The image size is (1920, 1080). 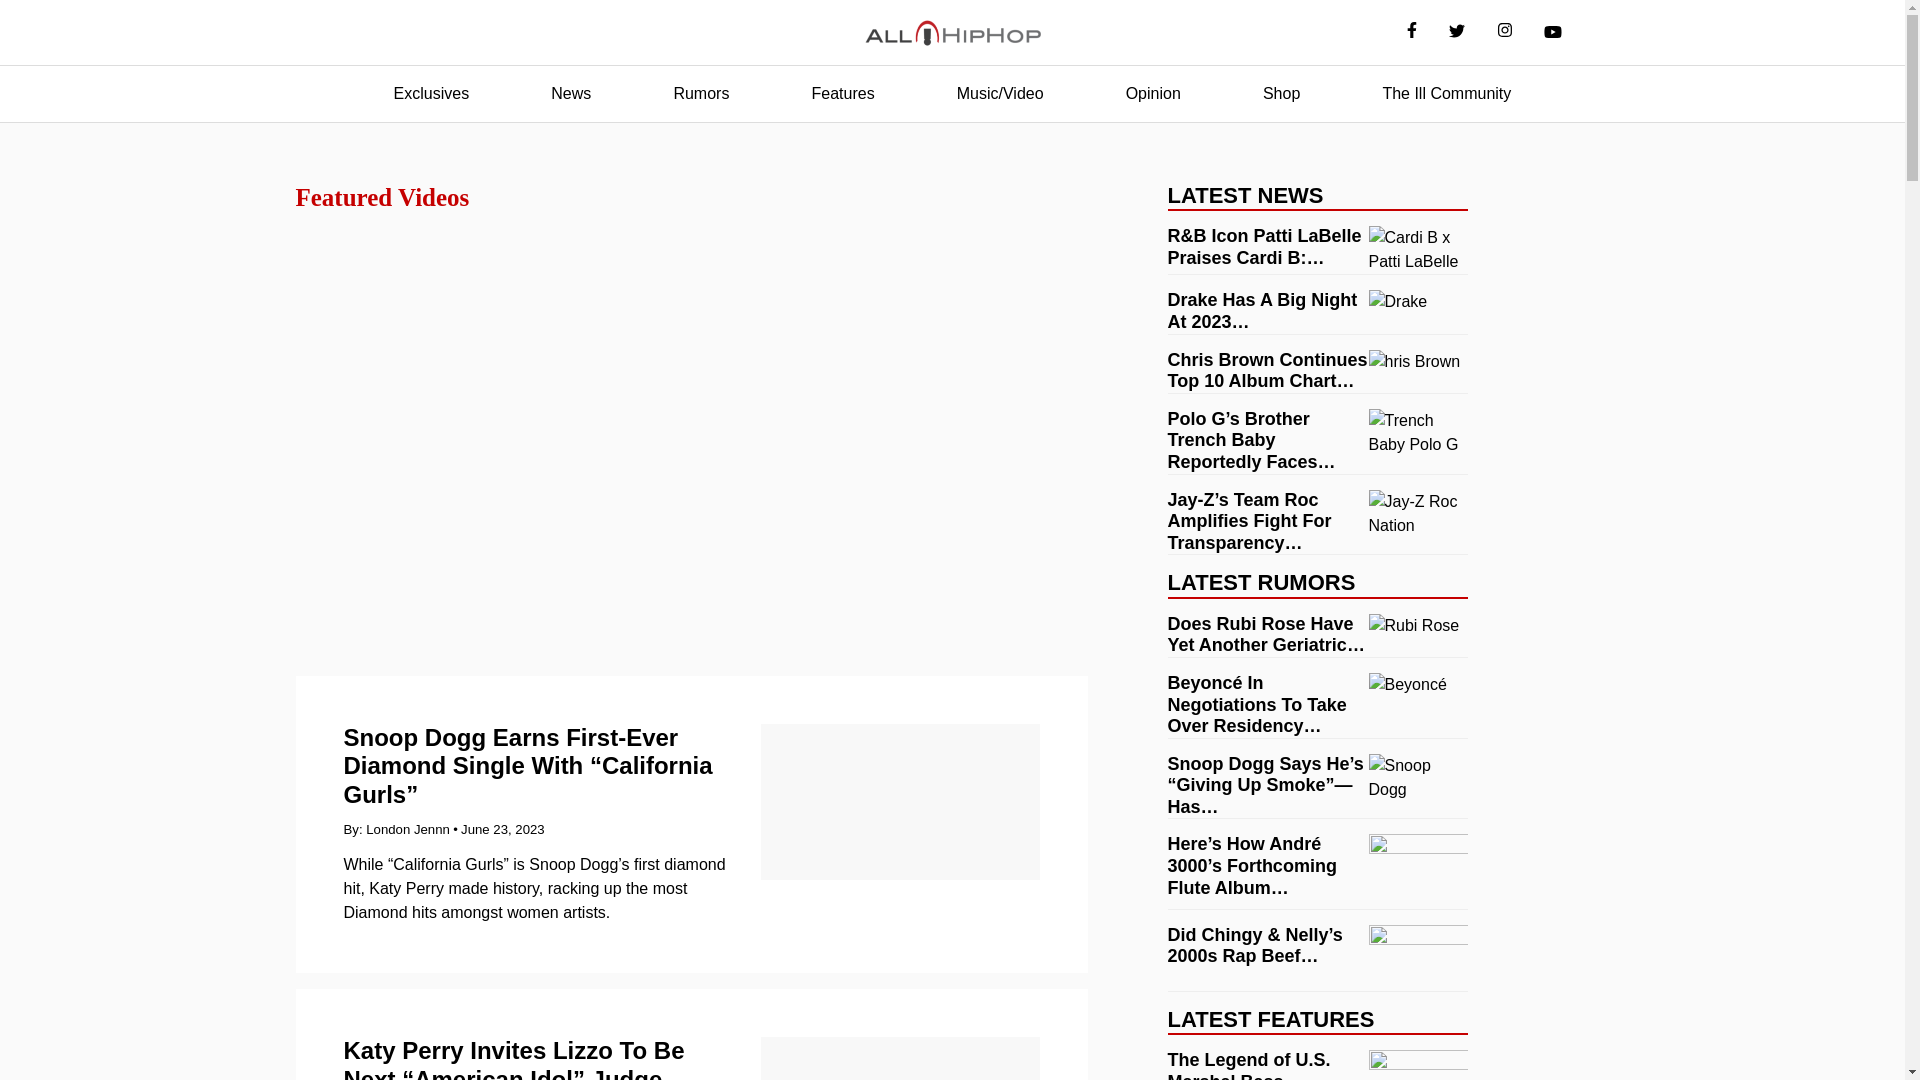 What do you see at coordinates (700, 94) in the screenshot?
I see `Rumors` at bounding box center [700, 94].